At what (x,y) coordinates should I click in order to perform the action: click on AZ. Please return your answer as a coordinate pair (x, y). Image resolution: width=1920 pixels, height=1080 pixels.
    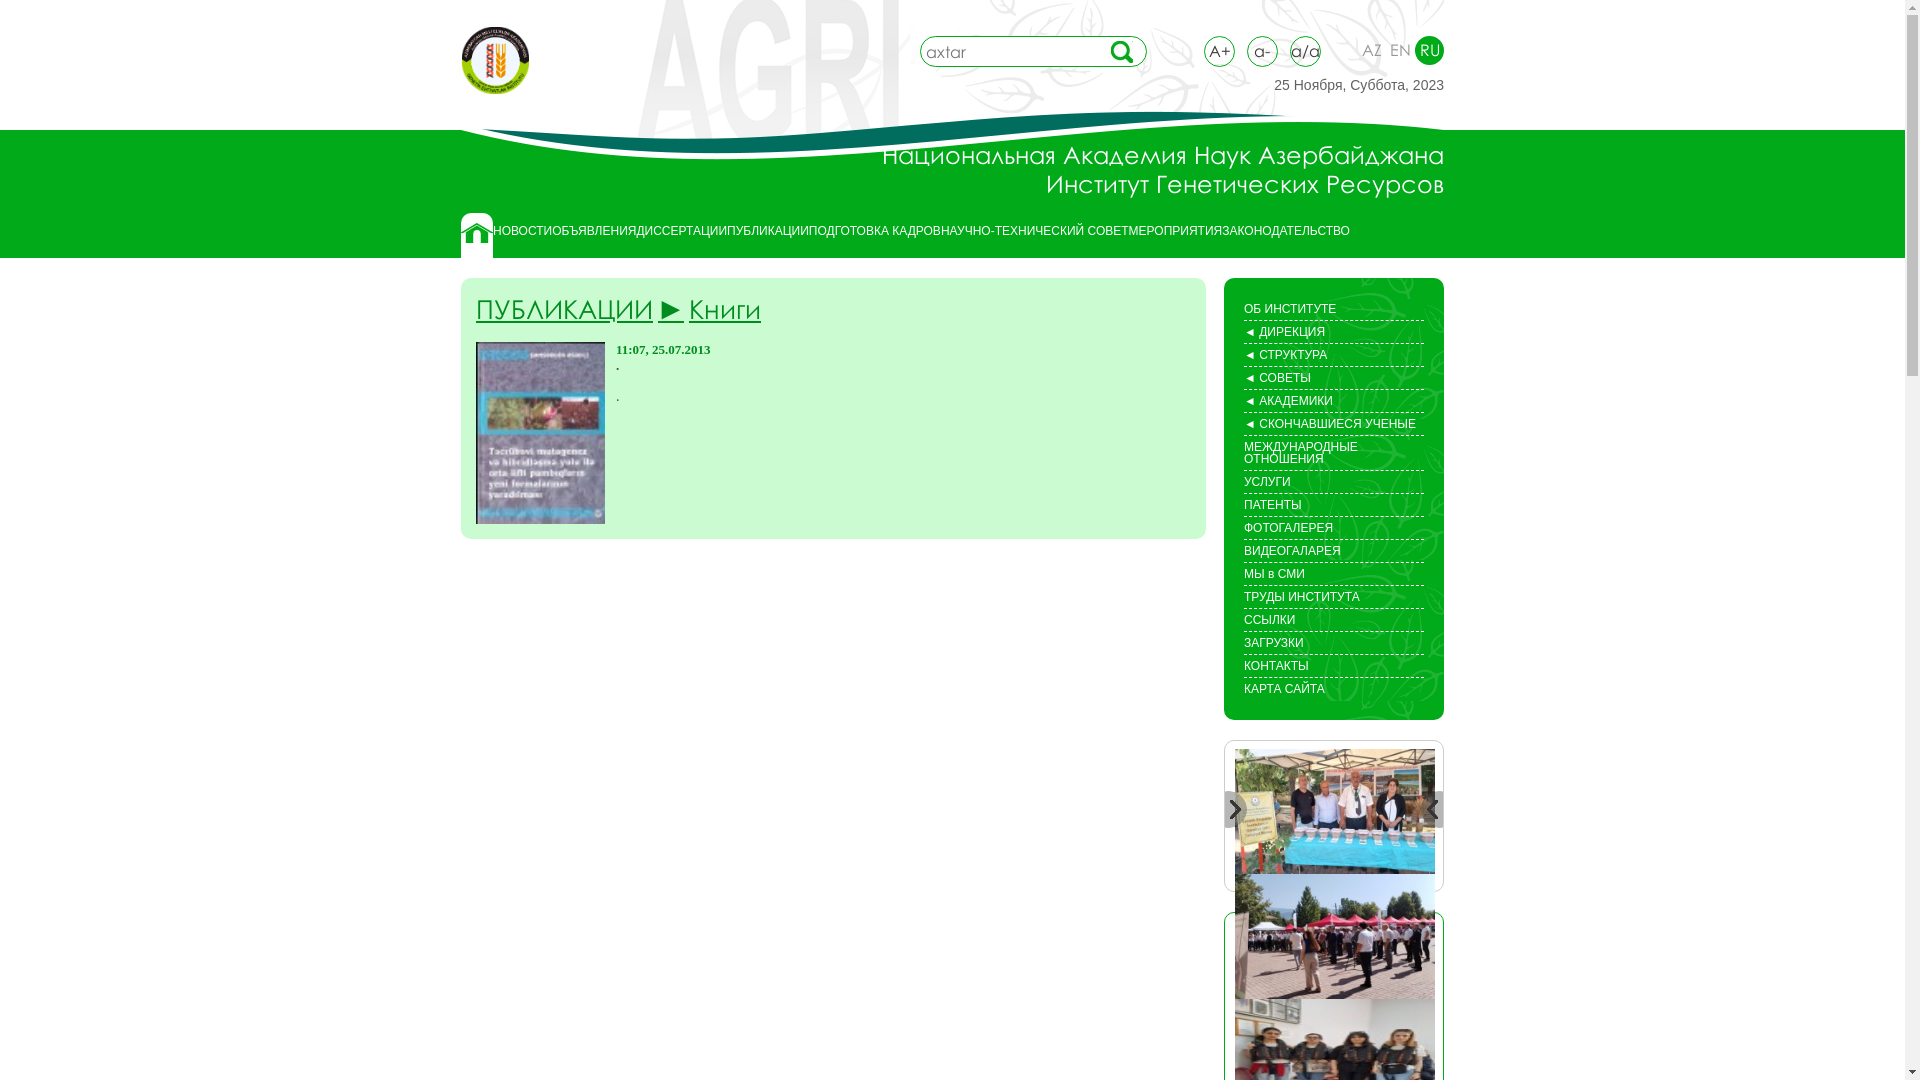
    Looking at the image, I should click on (1372, 50).